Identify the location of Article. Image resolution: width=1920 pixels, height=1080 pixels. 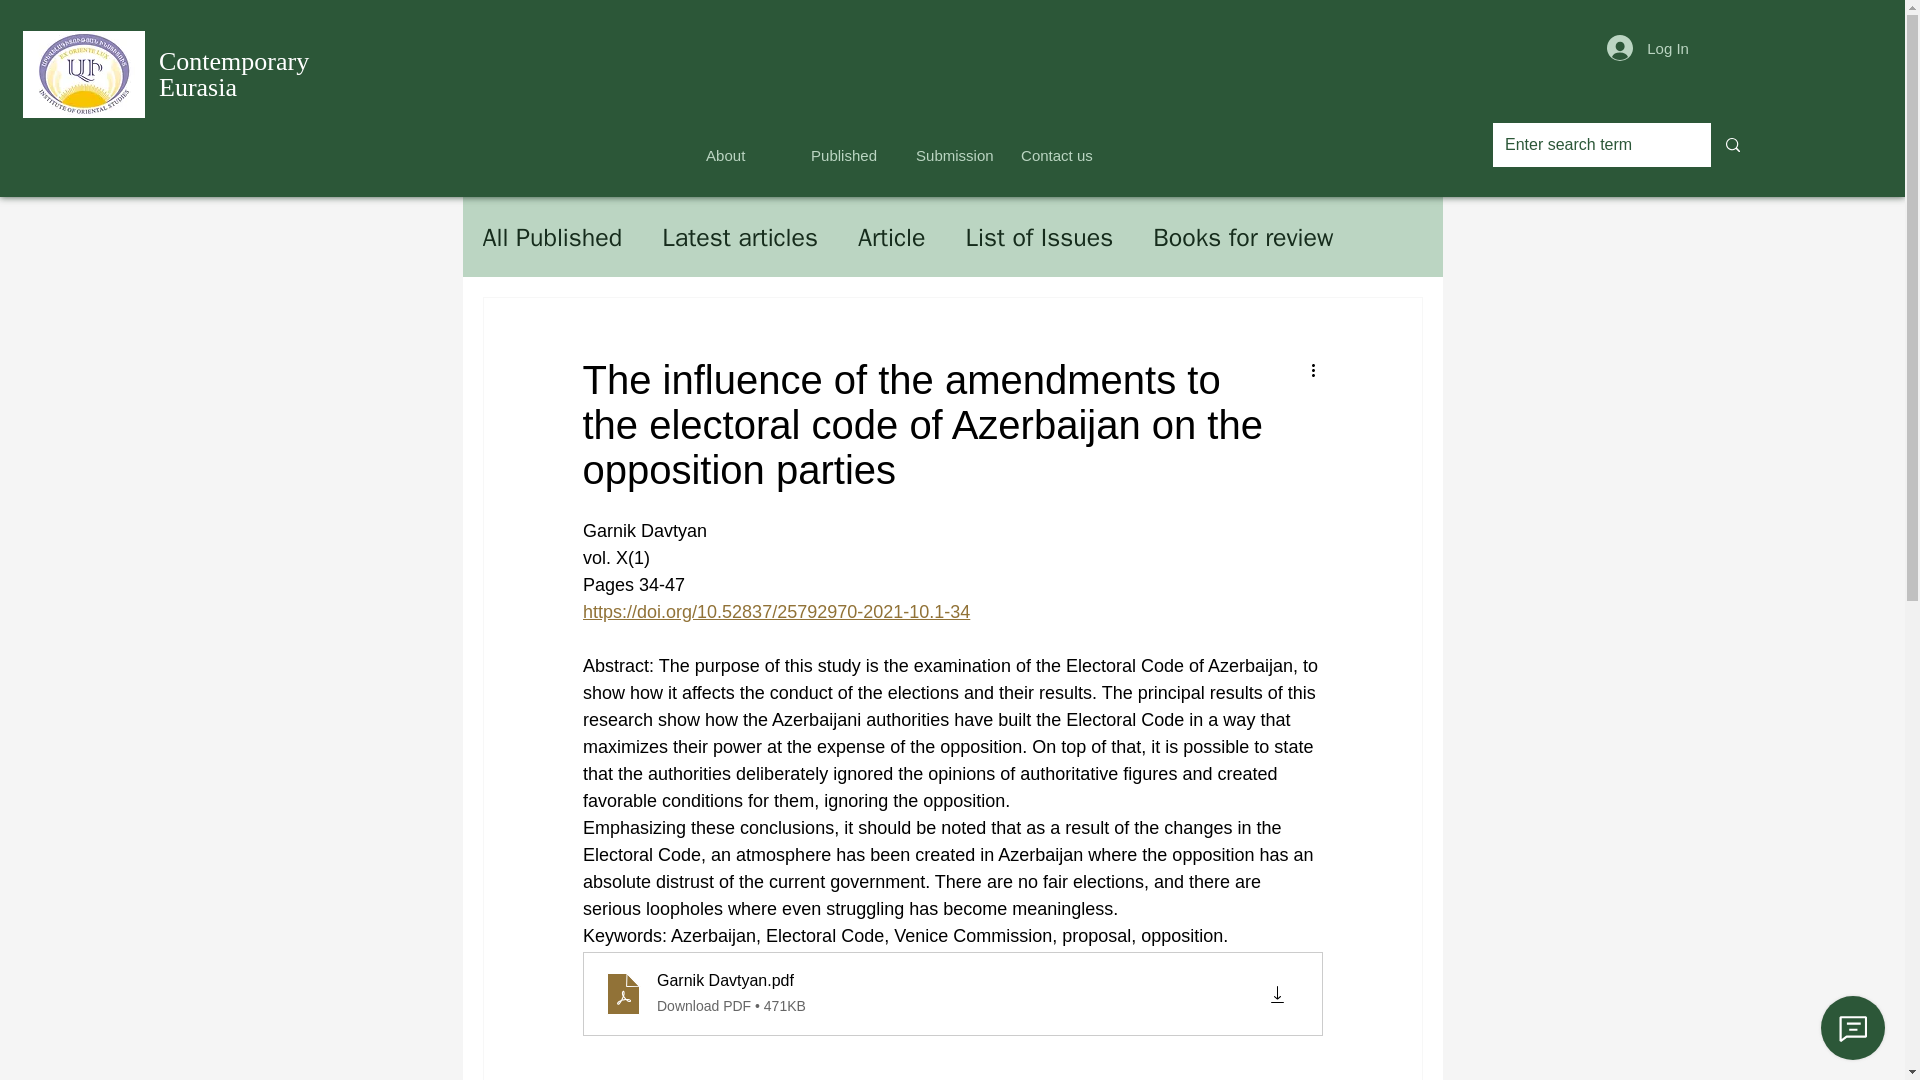
(1648, 48).